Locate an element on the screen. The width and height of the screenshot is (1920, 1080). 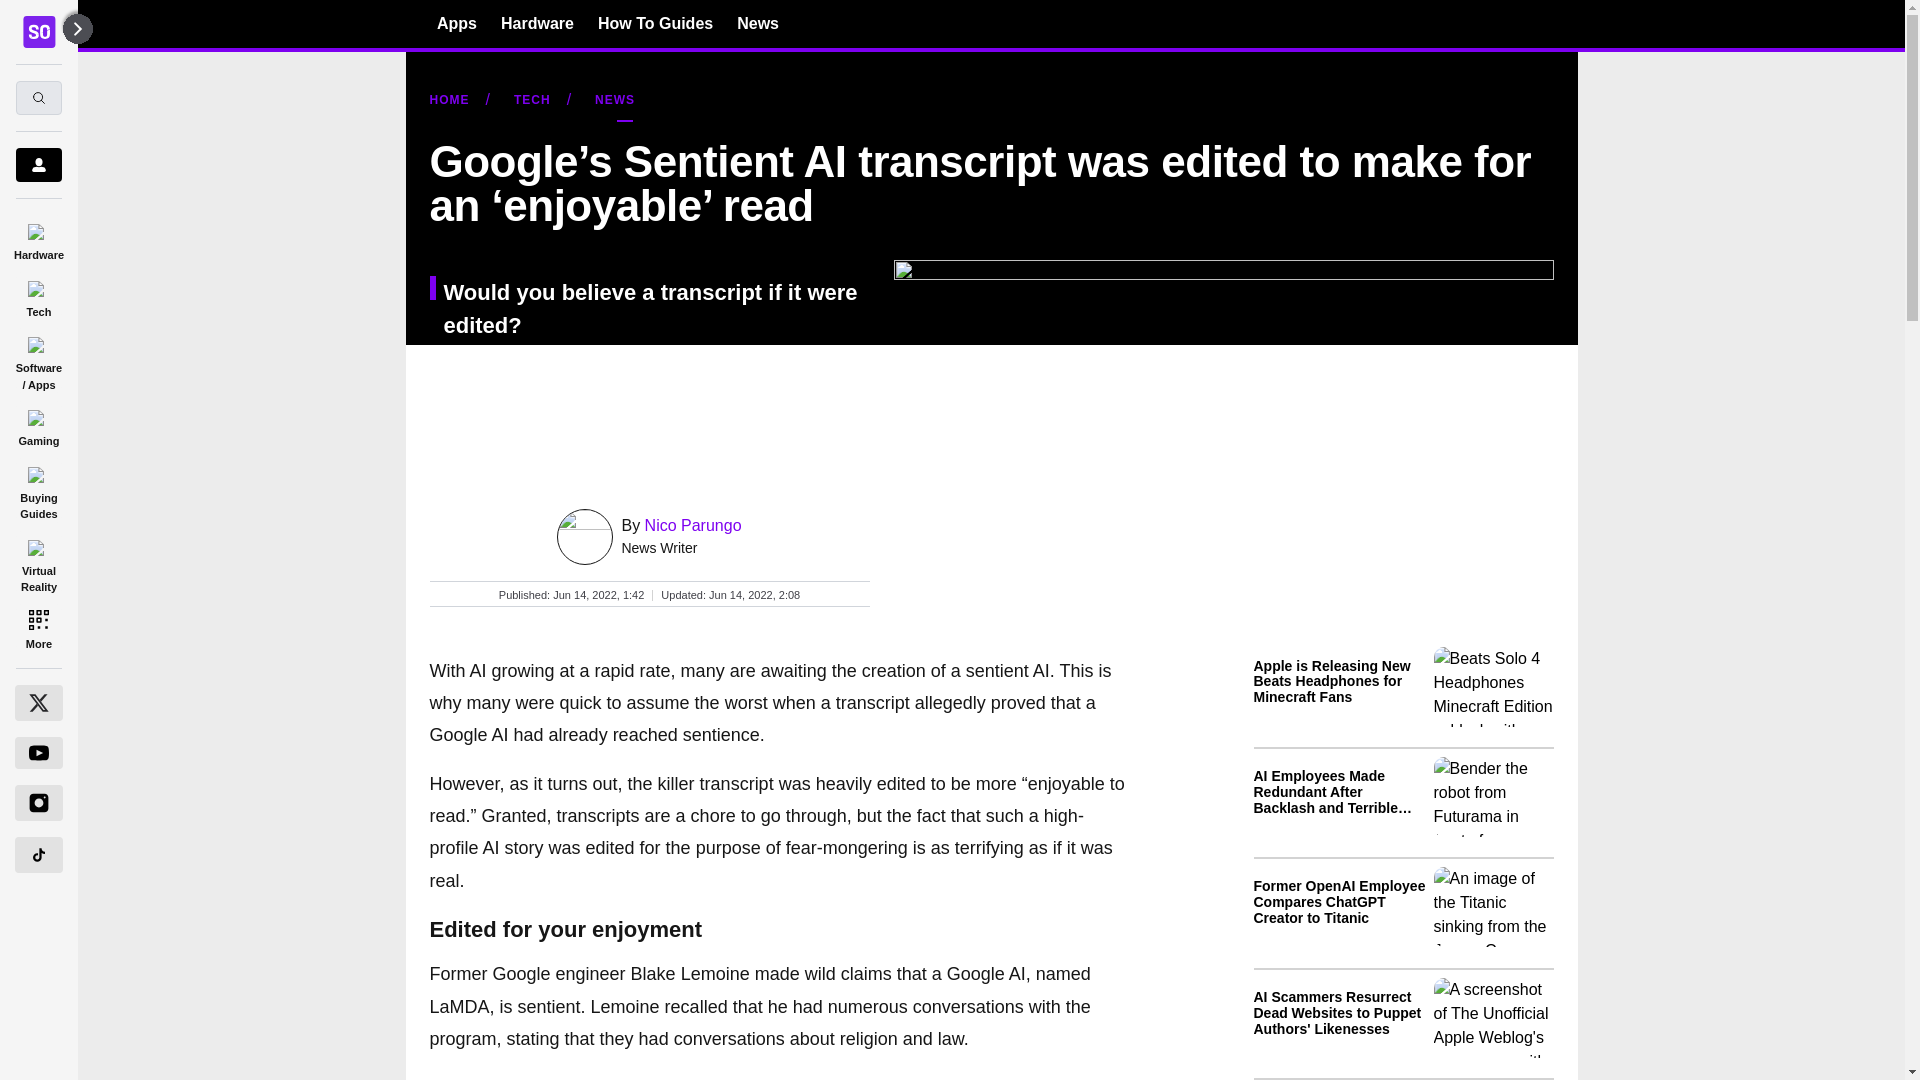
Hardware is located at coordinates (38, 238).